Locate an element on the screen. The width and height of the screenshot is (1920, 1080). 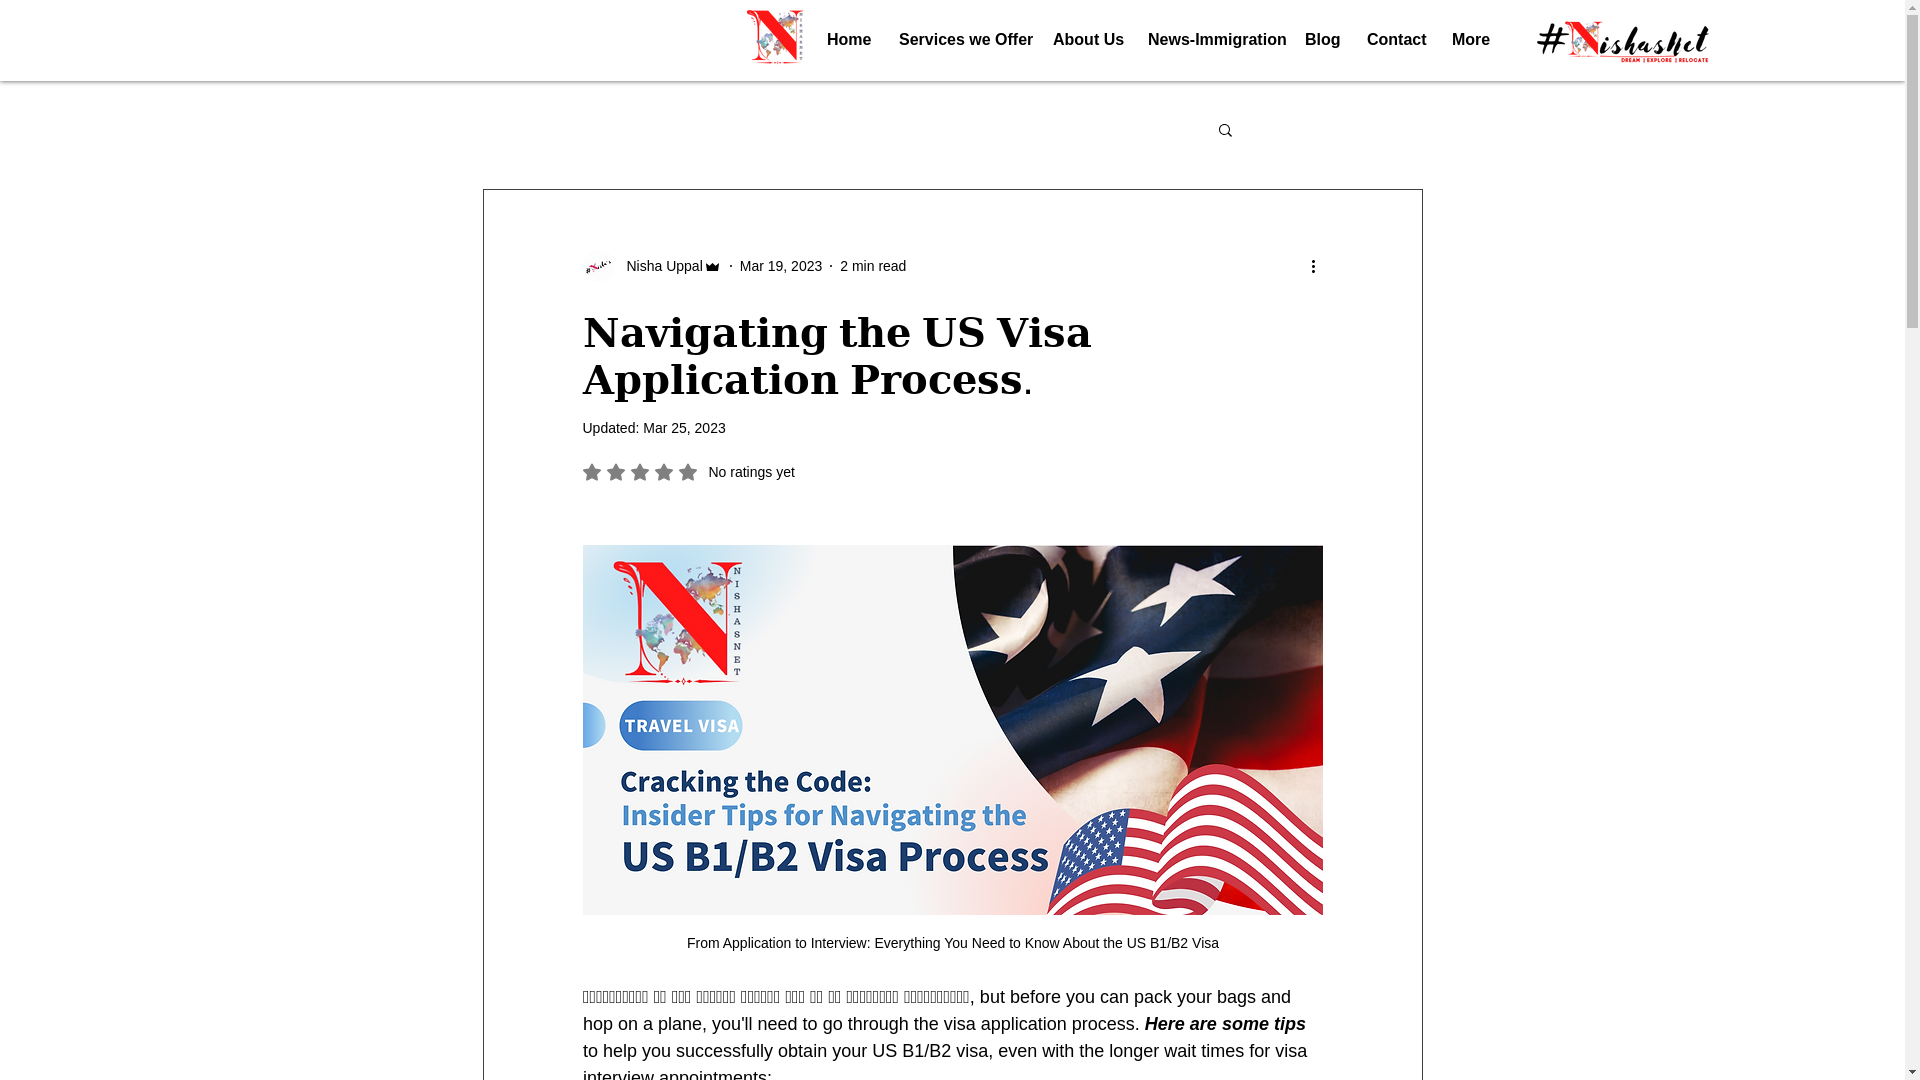
2 min read is located at coordinates (873, 266).